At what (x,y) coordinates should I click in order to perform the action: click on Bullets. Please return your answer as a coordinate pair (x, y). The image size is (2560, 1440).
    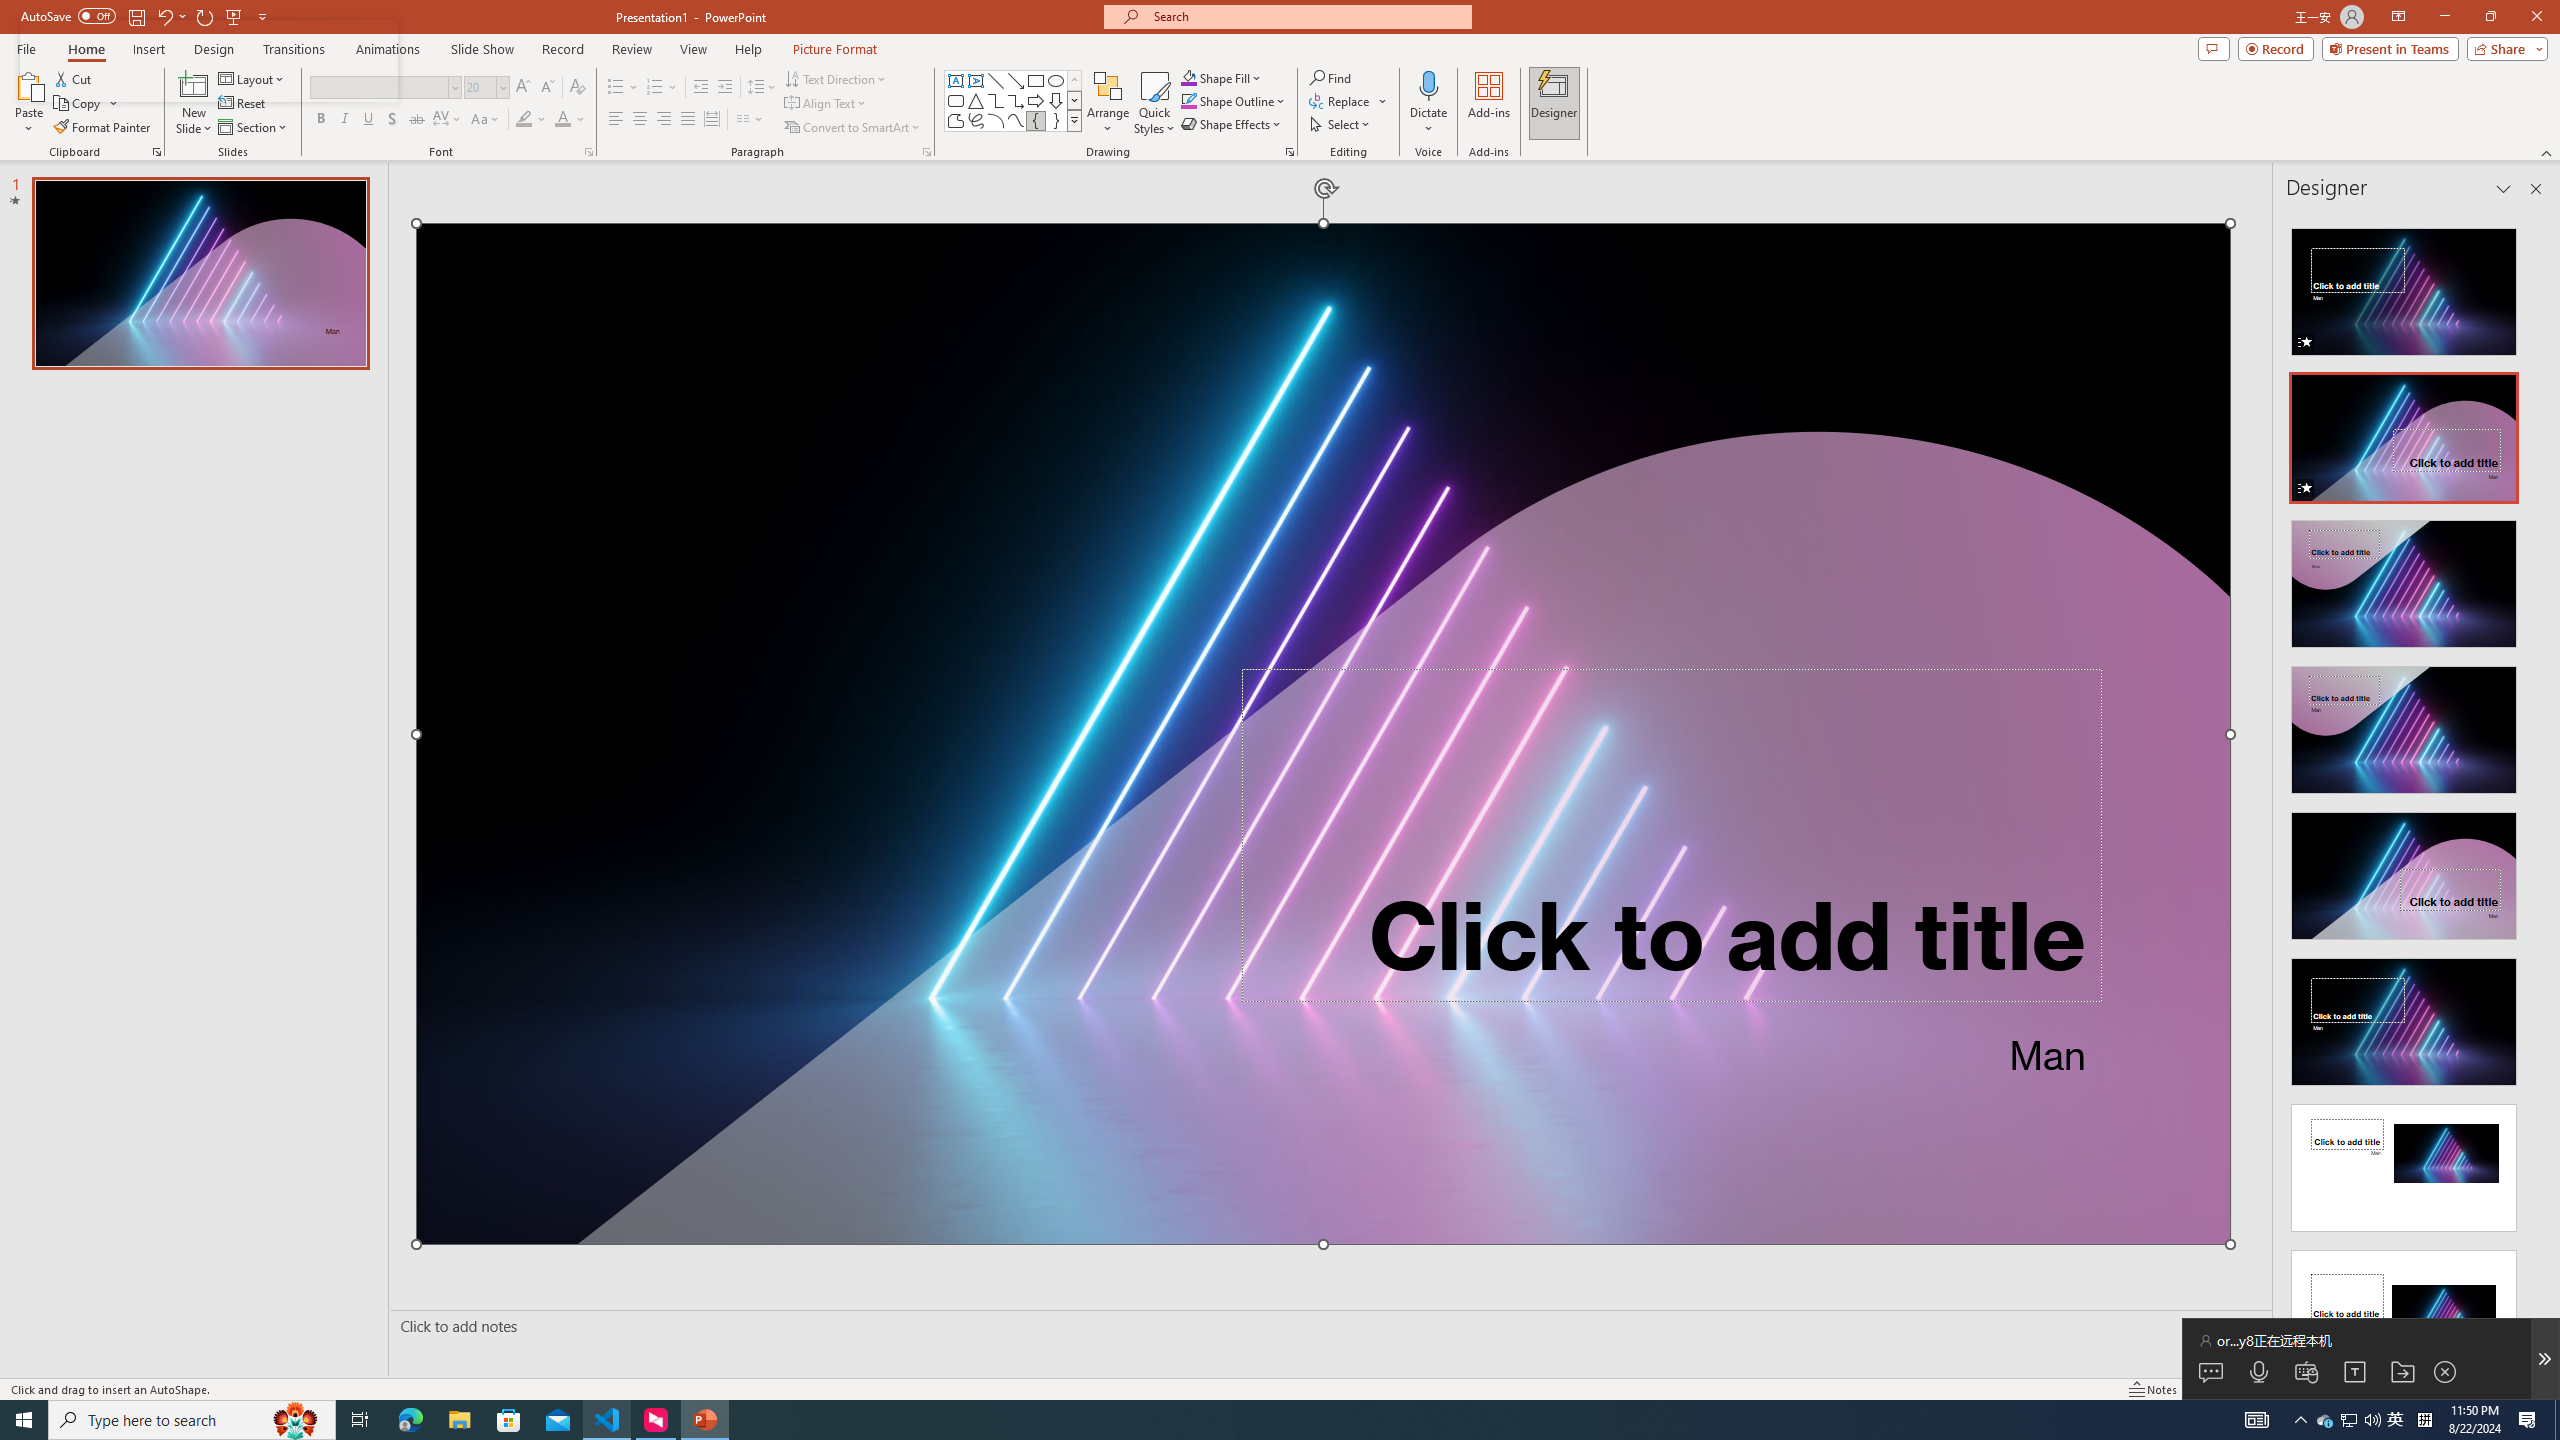
    Looking at the image, I should click on (616, 88).